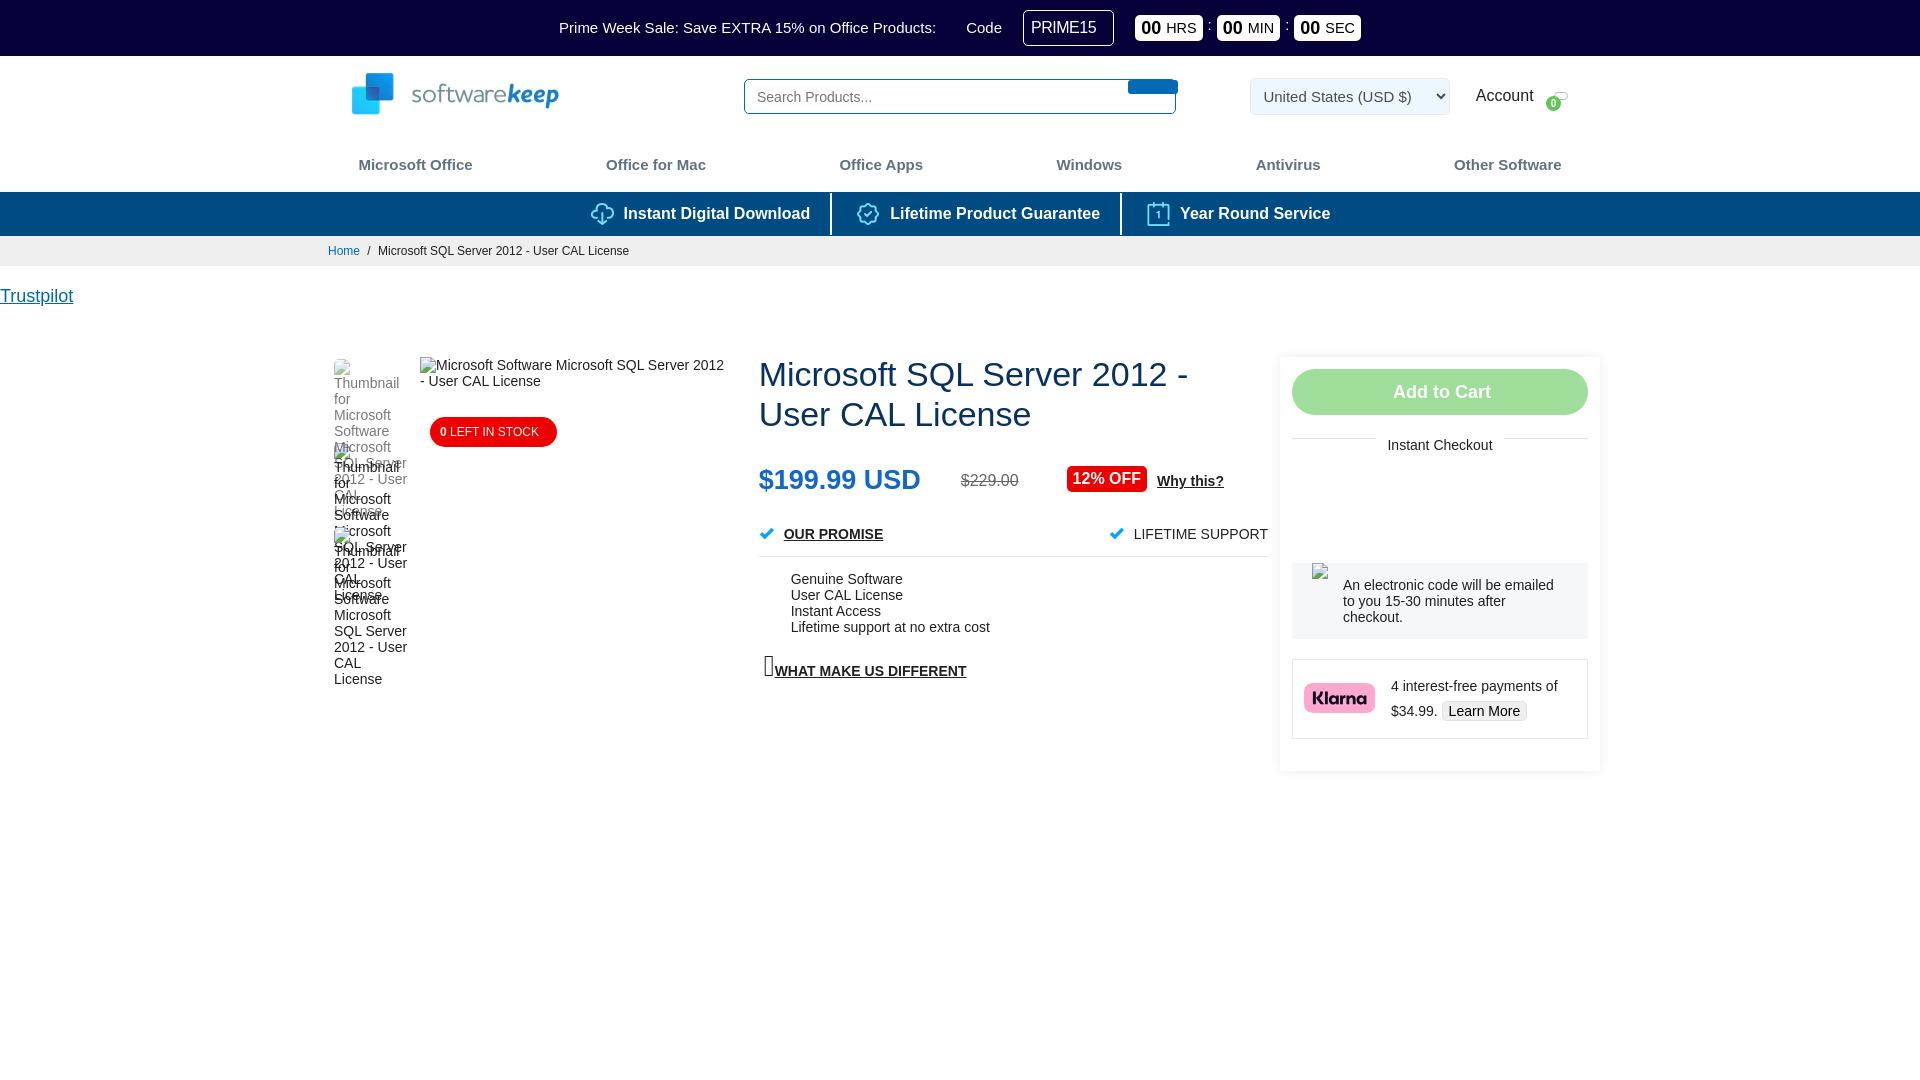  I want to click on Account, so click(1502, 96).